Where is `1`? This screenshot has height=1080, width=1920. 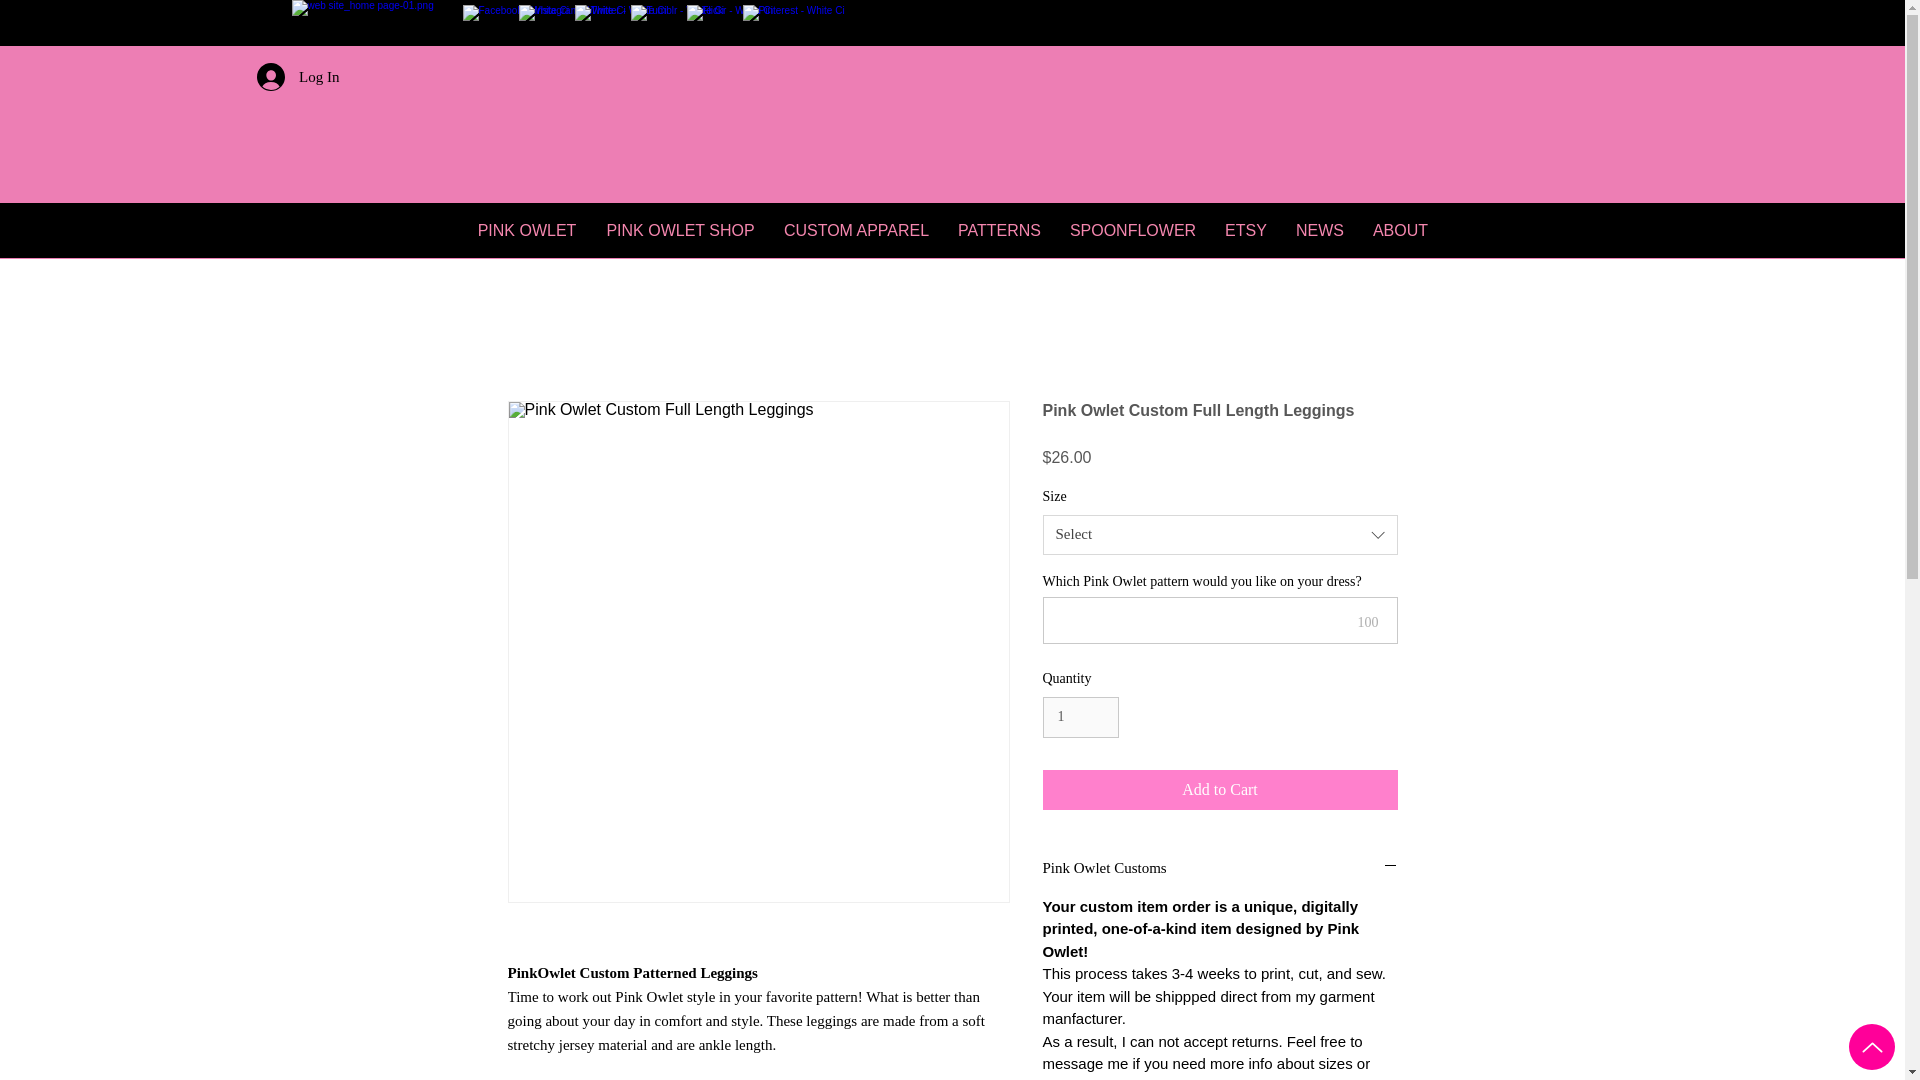
1 is located at coordinates (1080, 716).